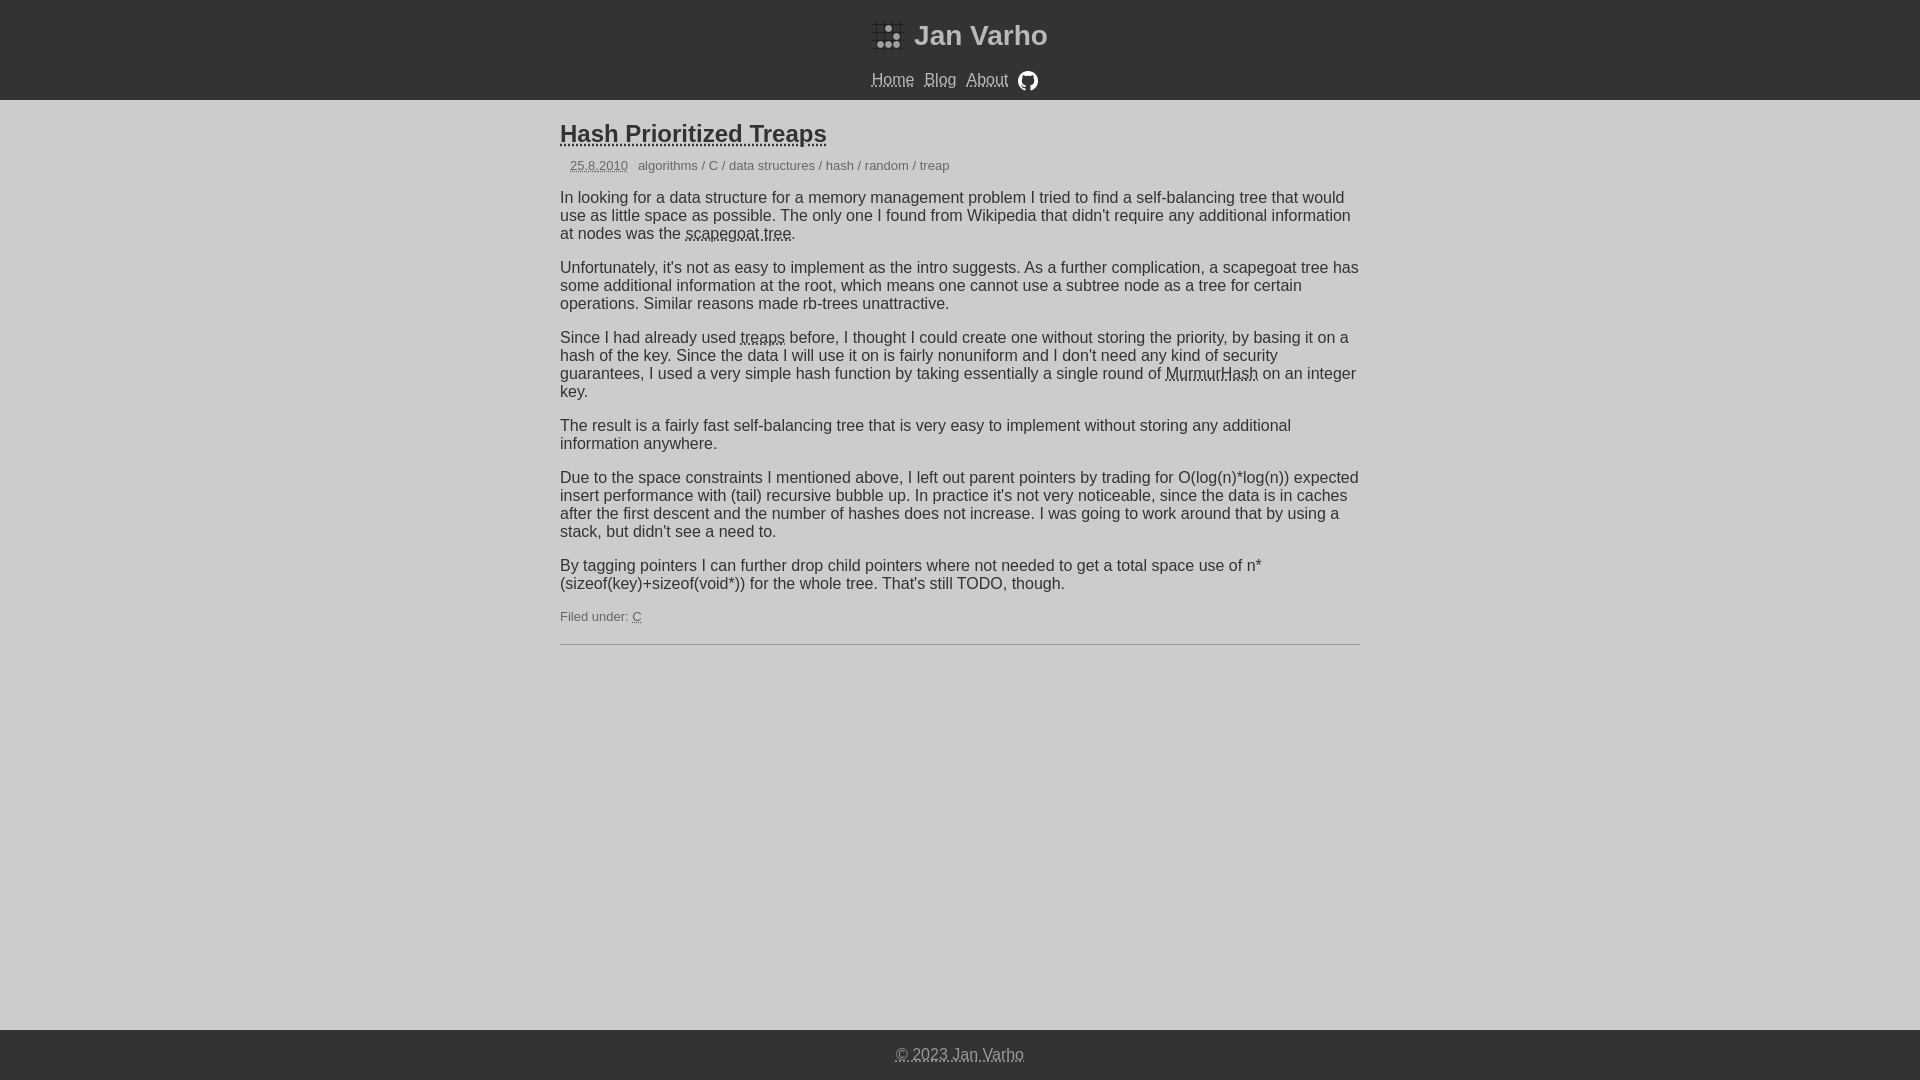 This screenshot has height=1080, width=1920. I want to click on Home, so click(893, 78).